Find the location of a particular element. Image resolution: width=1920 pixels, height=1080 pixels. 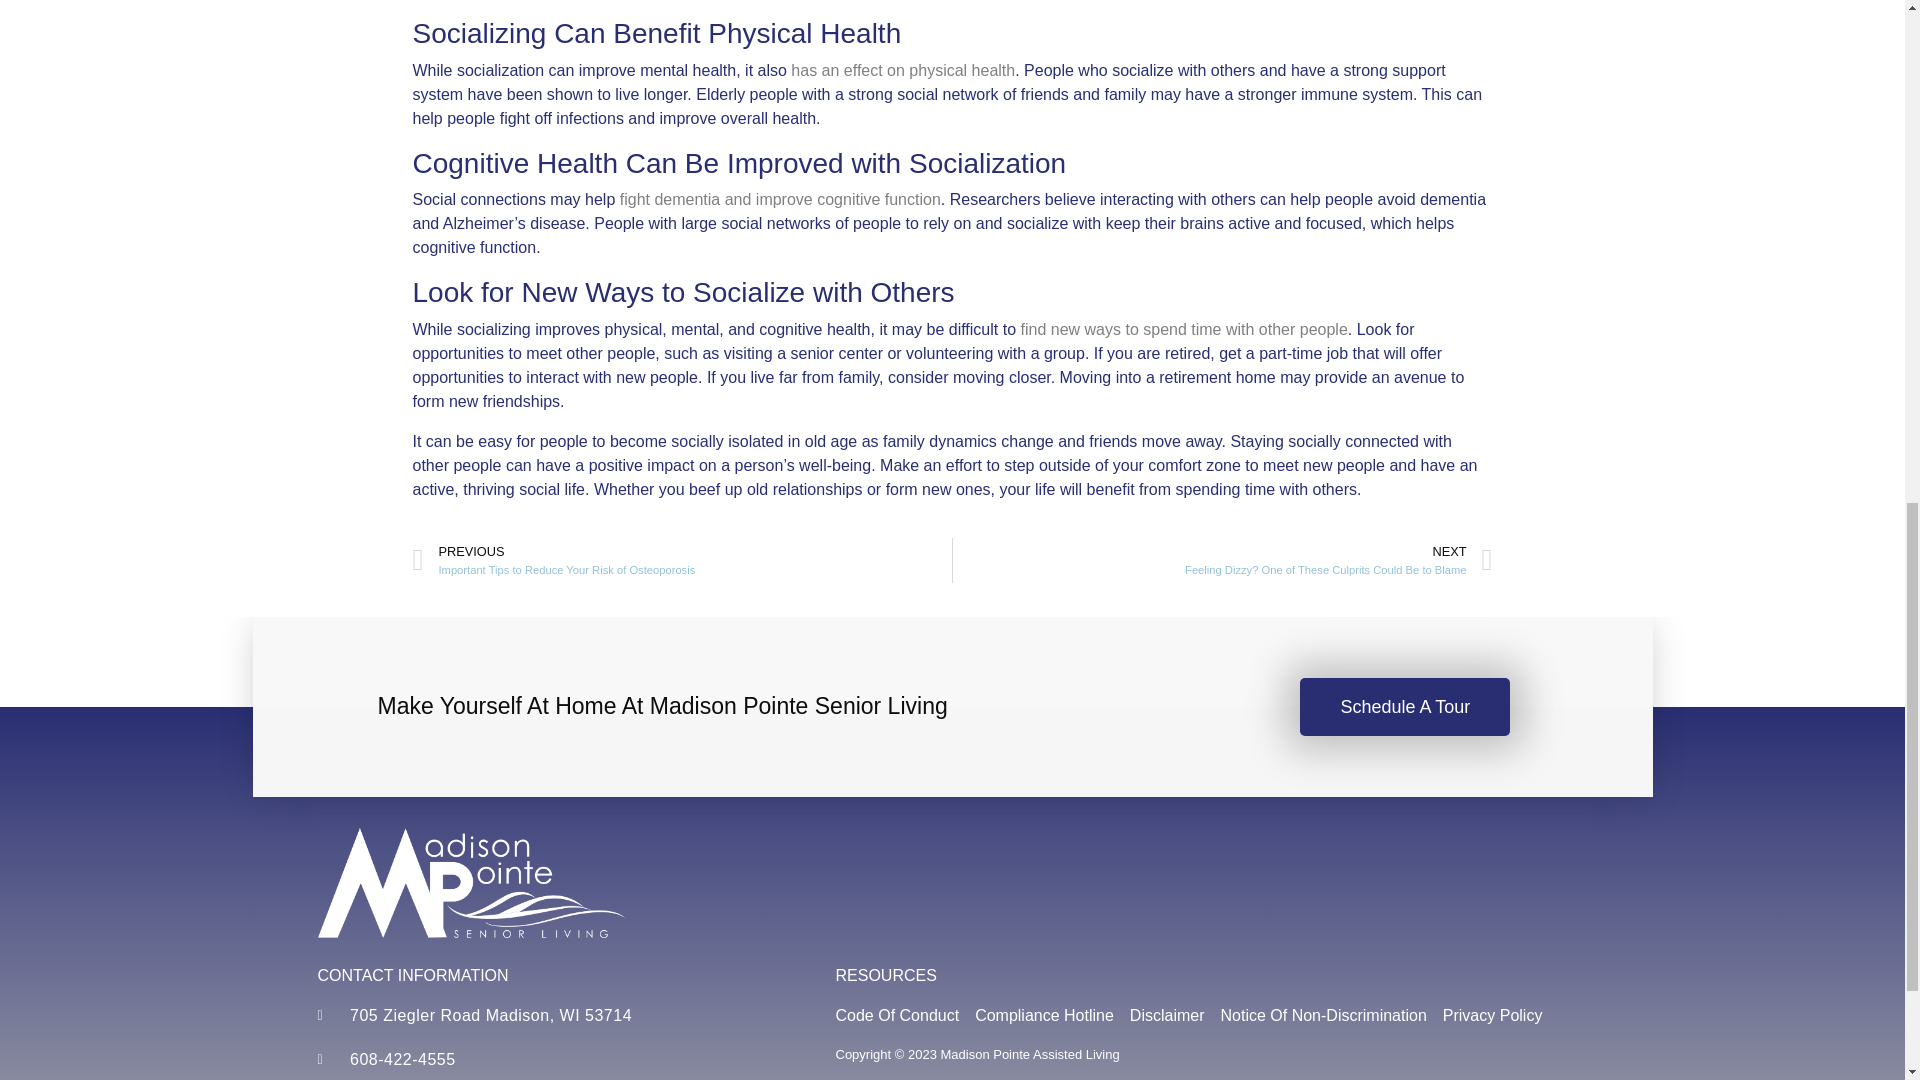

705 Ziegler Road Madison, WI 53714 is located at coordinates (682, 560).